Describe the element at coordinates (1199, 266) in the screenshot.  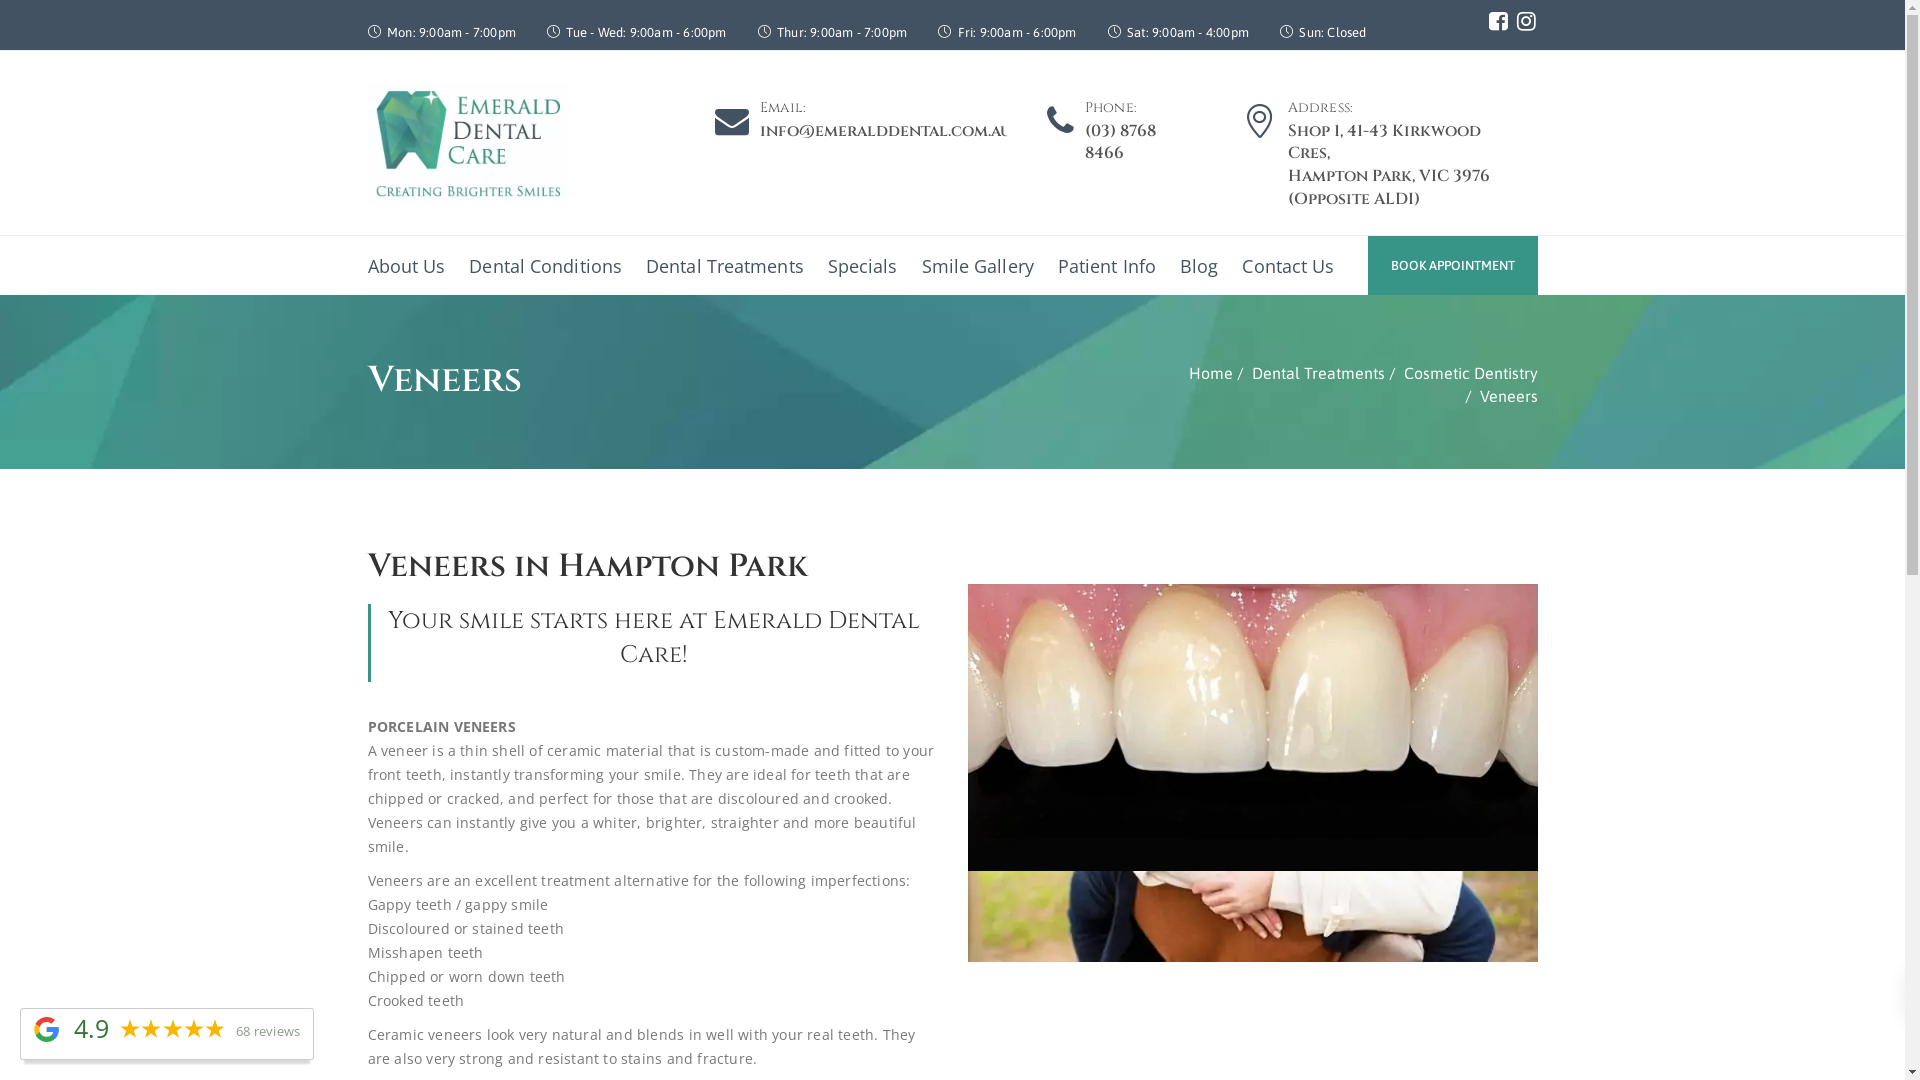
I see `Blog` at that location.